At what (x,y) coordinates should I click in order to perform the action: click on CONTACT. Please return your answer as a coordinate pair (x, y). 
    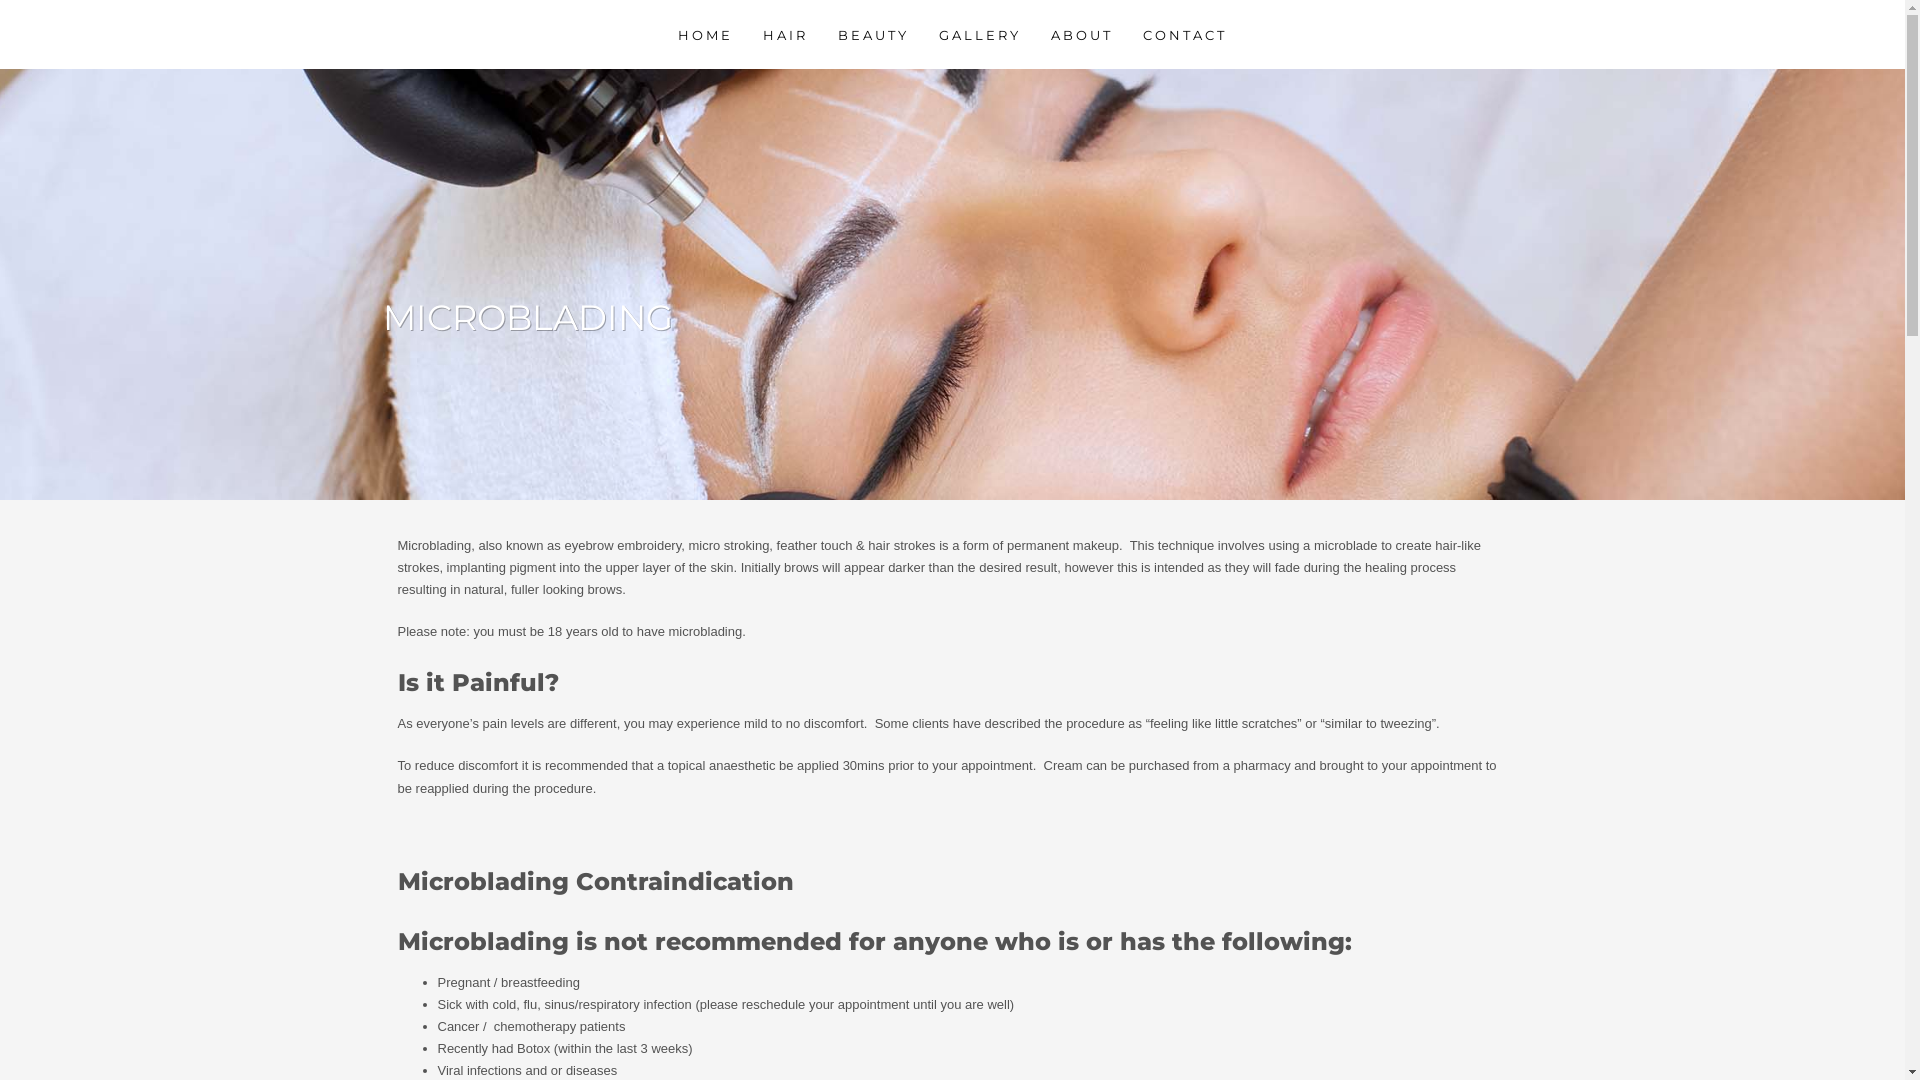
    Looking at the image, I should click on (1185, 34).